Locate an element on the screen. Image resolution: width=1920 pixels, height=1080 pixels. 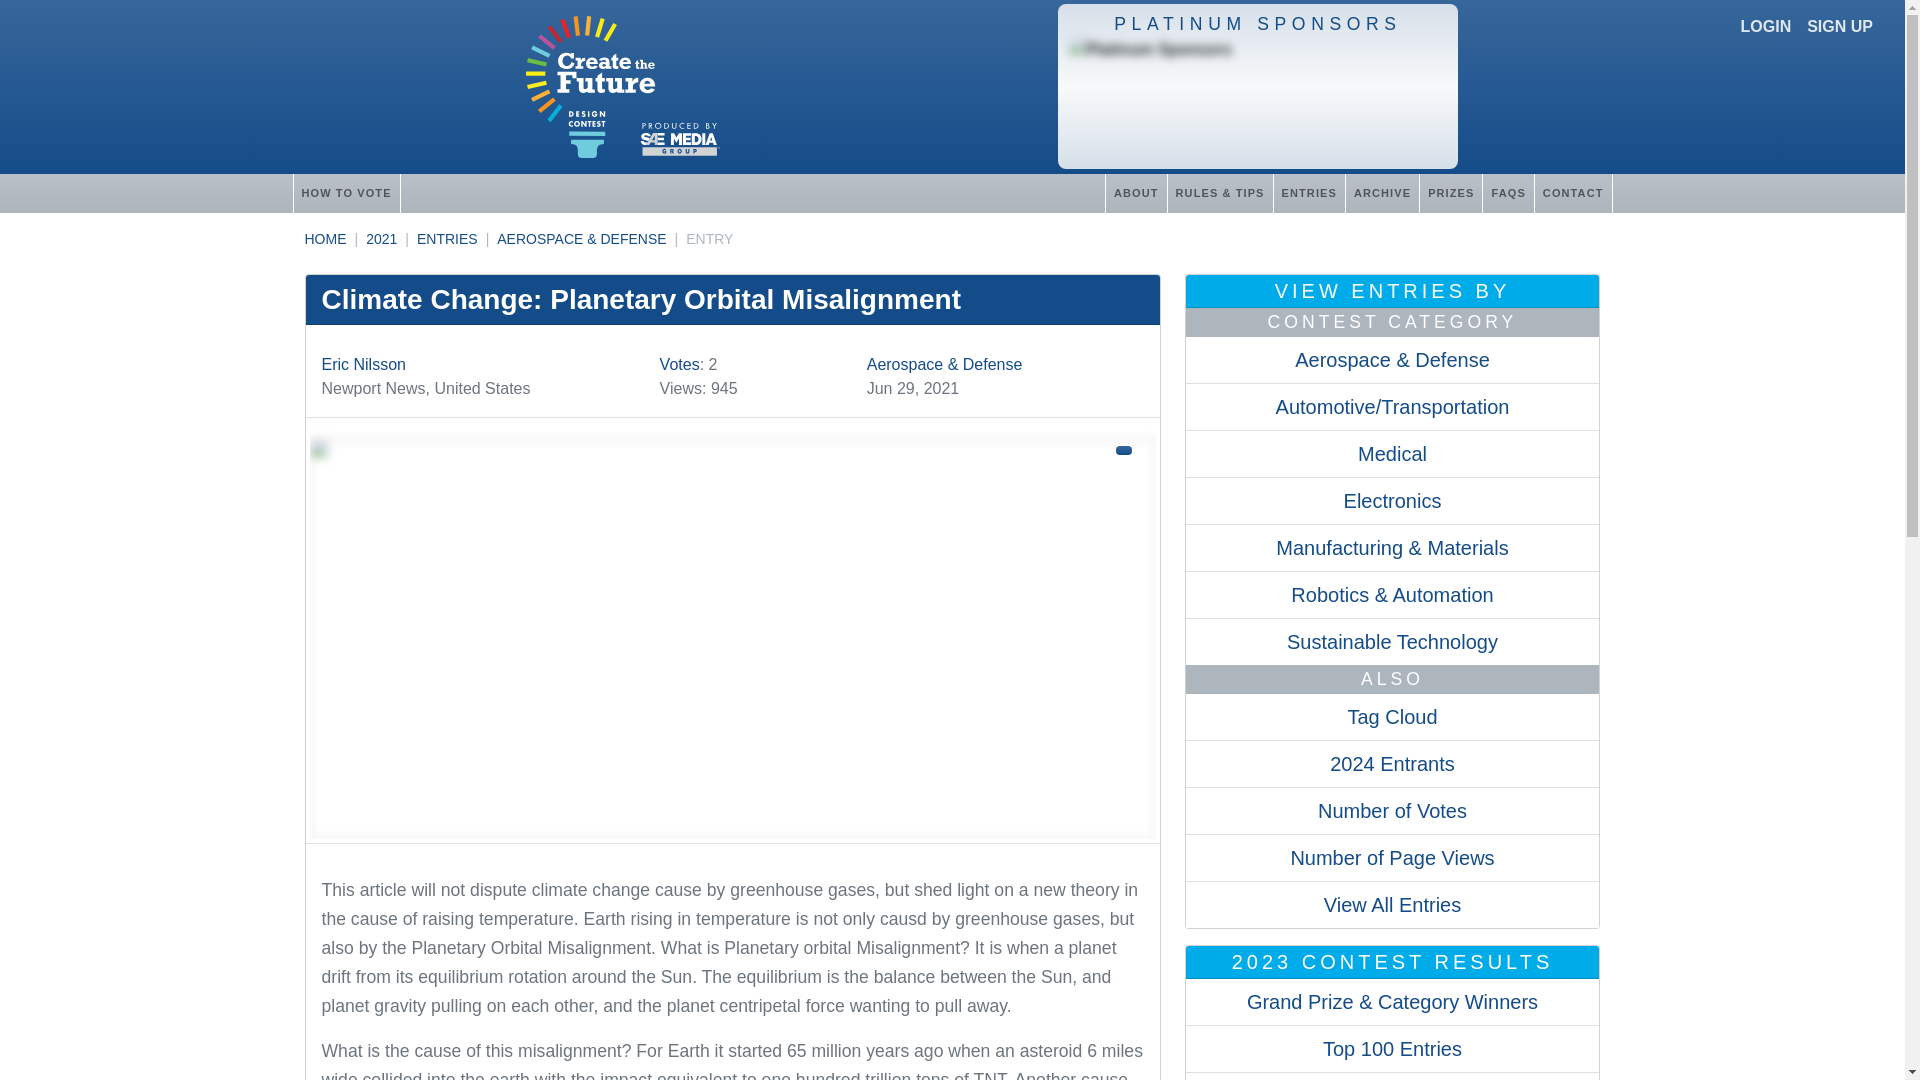
CONTACT is located at coordinates (1573, 192).